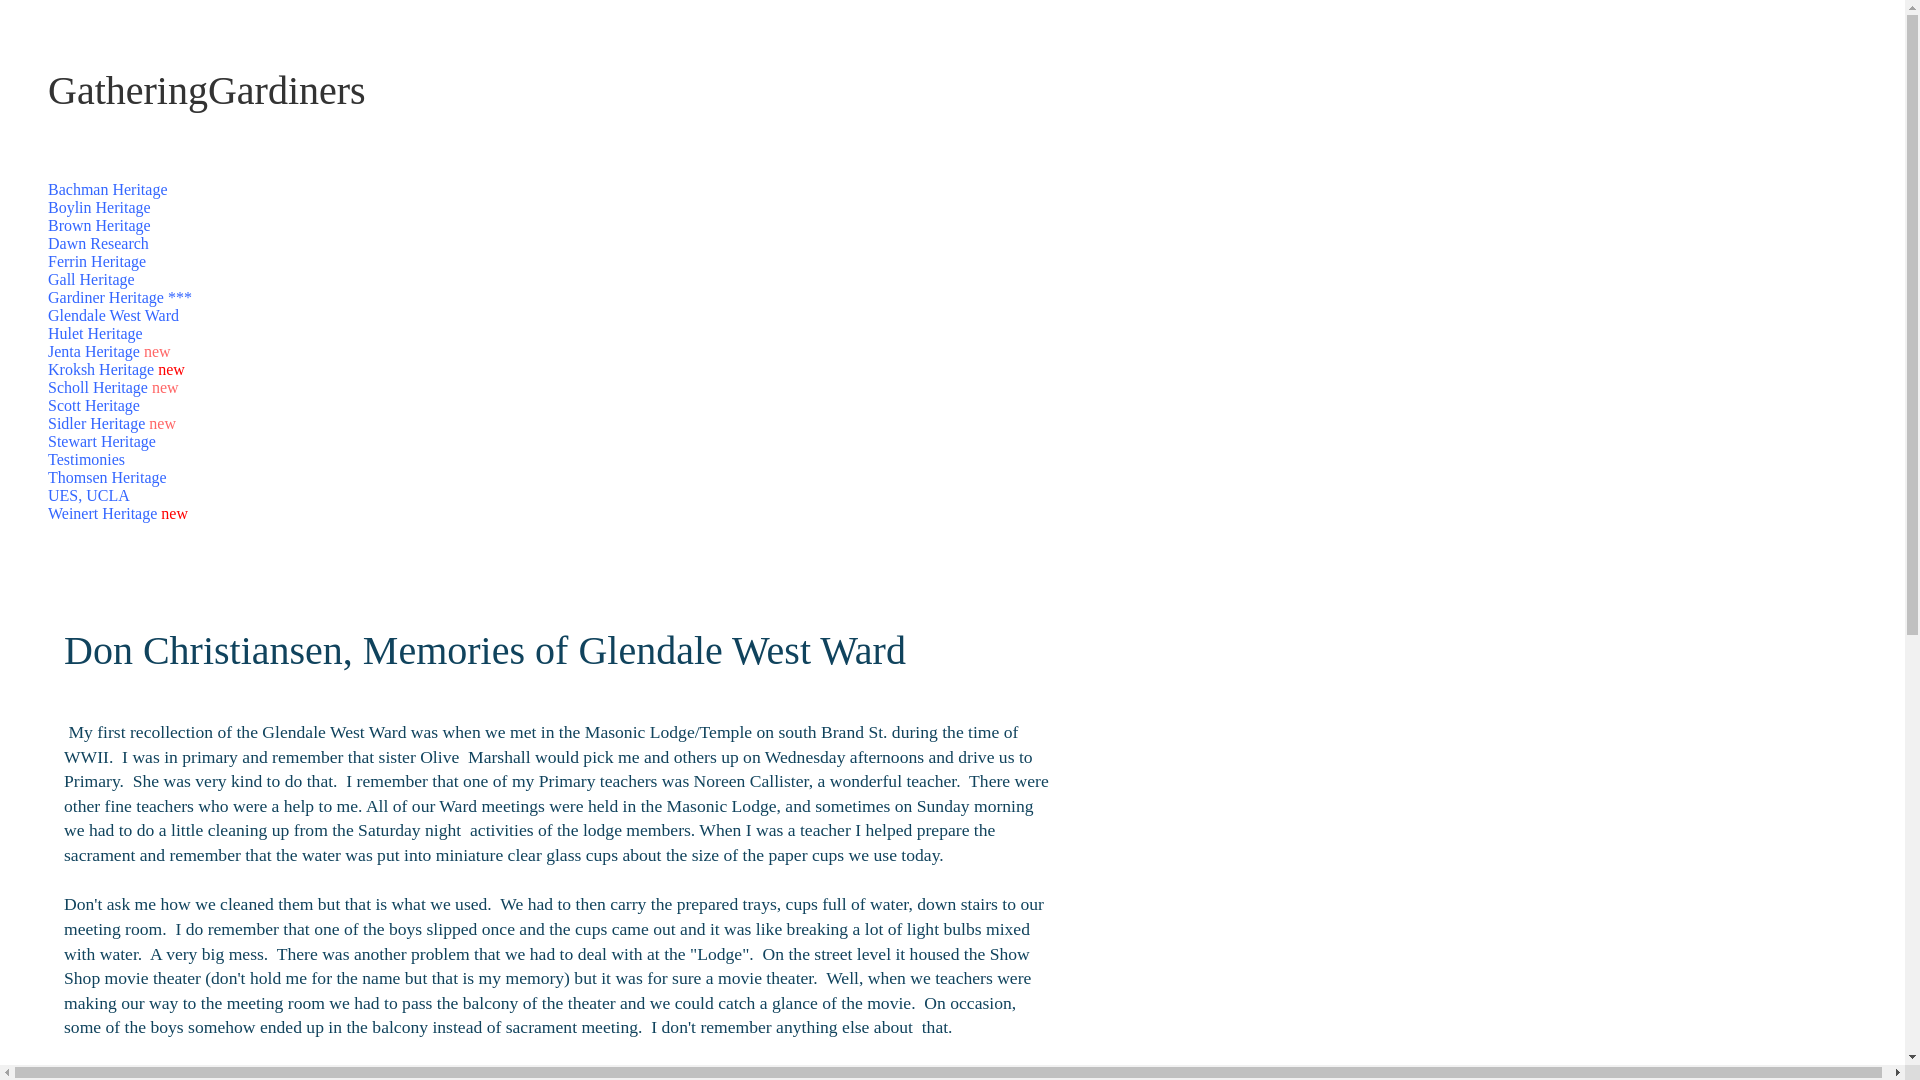 Image resolution: width=1920 pixels, height=1080 pixels. Describe the element at coordinates (102, 513) in the screenshot. I see `Weinert Heritage` at that location.